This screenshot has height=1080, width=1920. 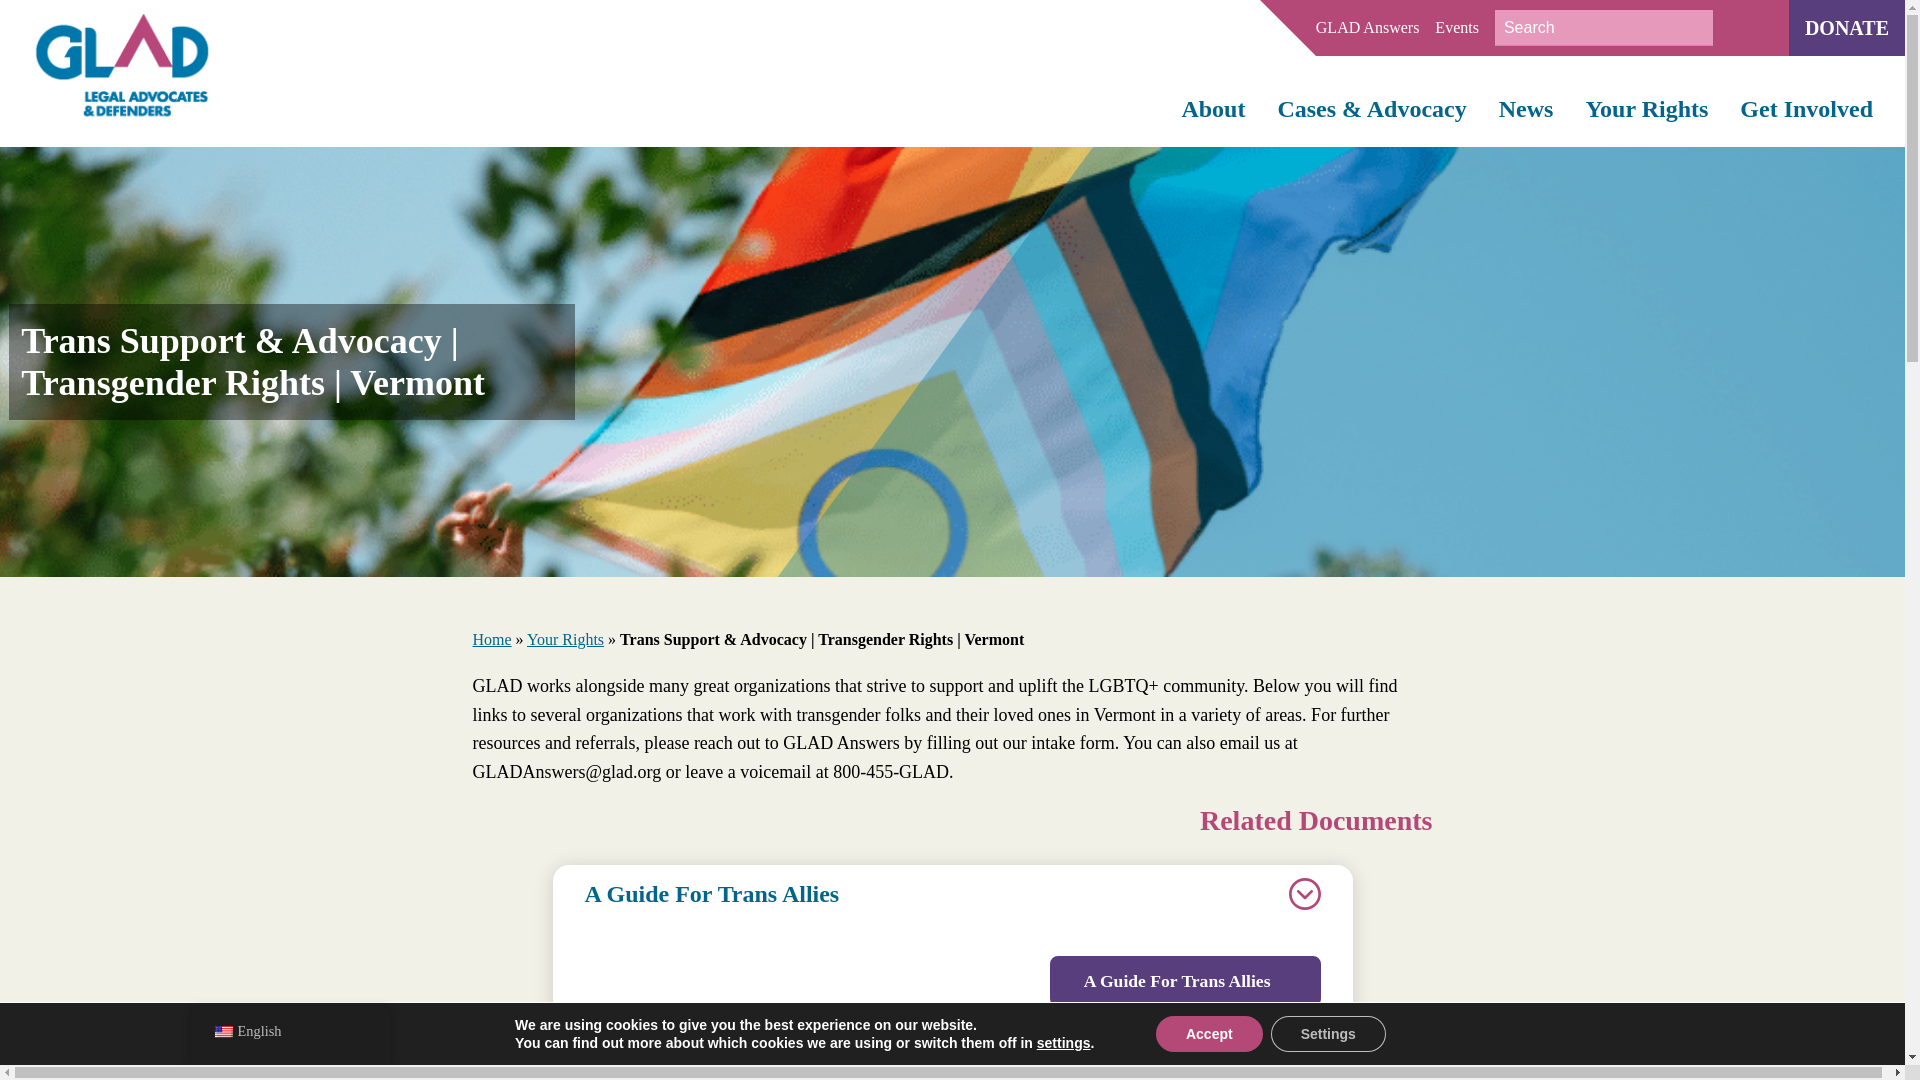 What do you see at coordinates (1368, 28) in the screenshot?
I see `GLAD Answers` at bounding box center [1368, 28].